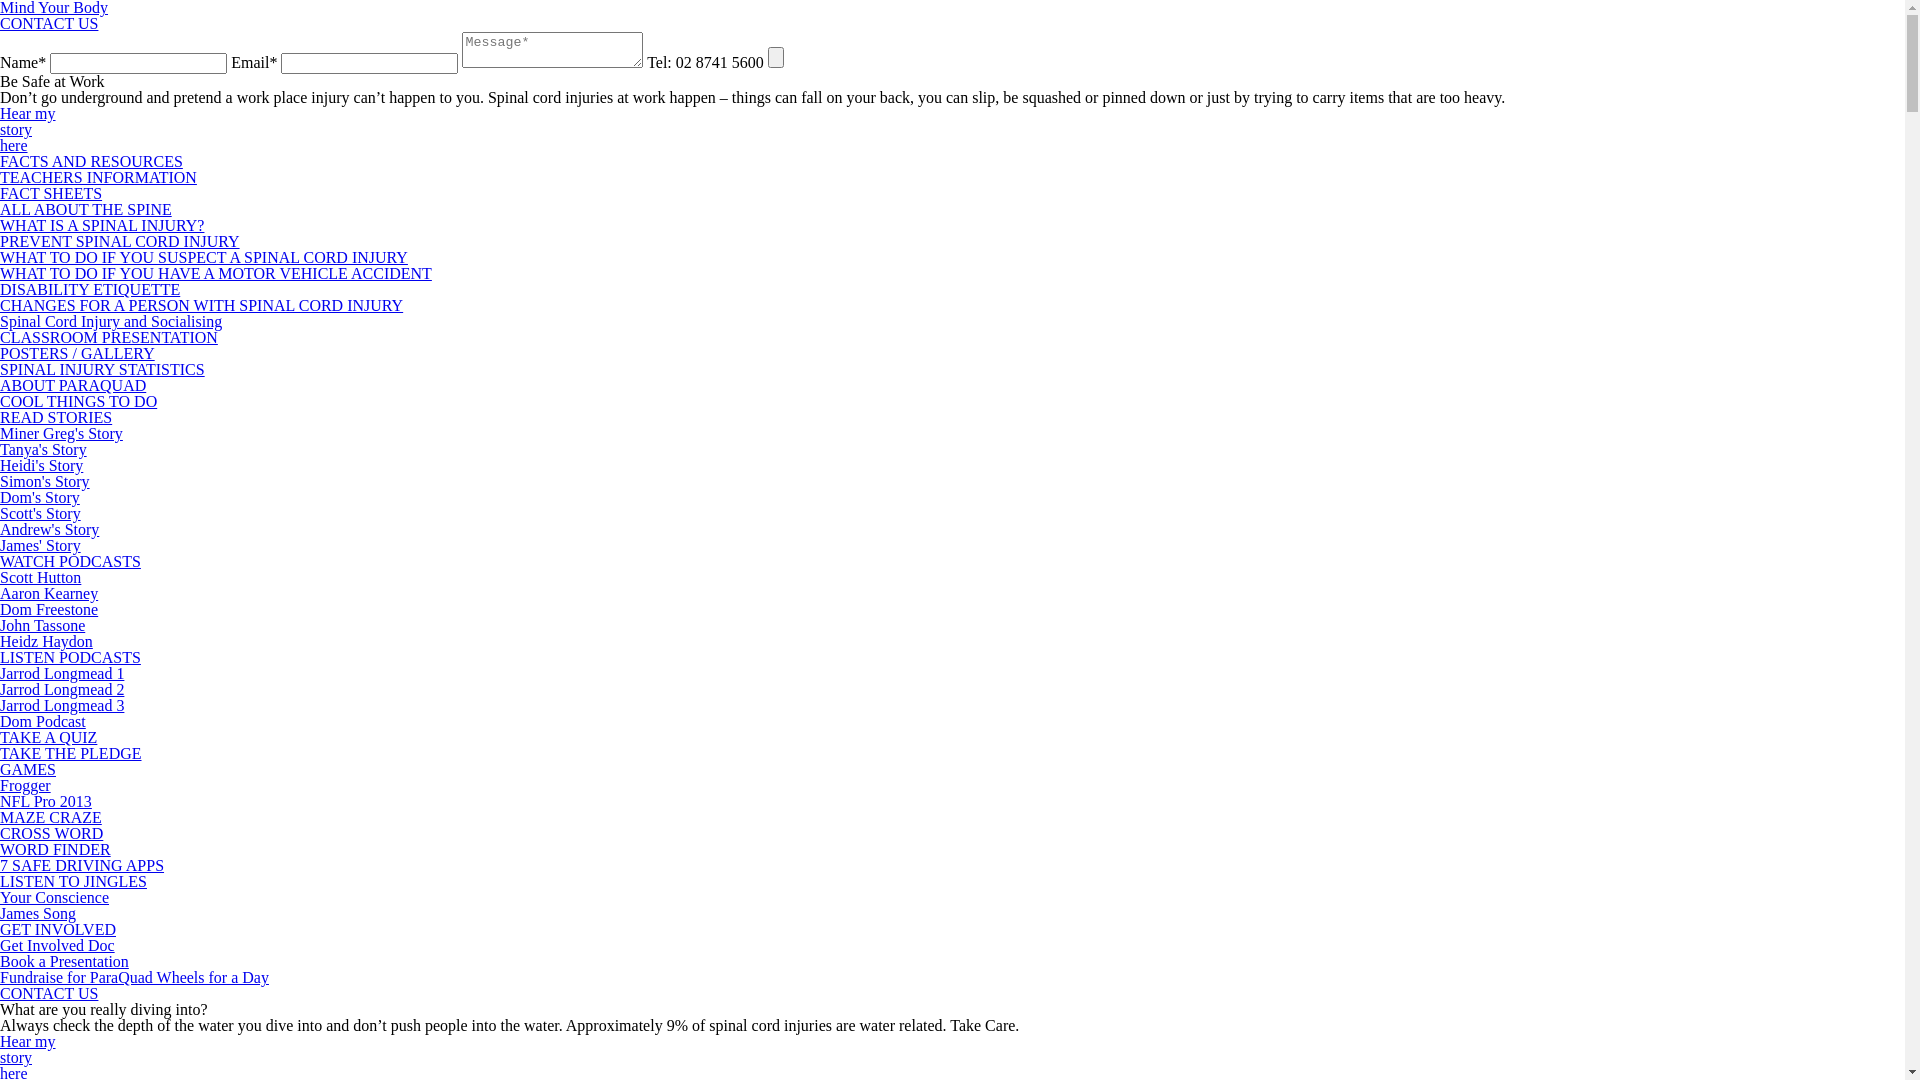 Image resolution: width=1920 pixels, height=1080 pixels. I want to click on ALL ABOUT THE SPINE, so click(86, 210).